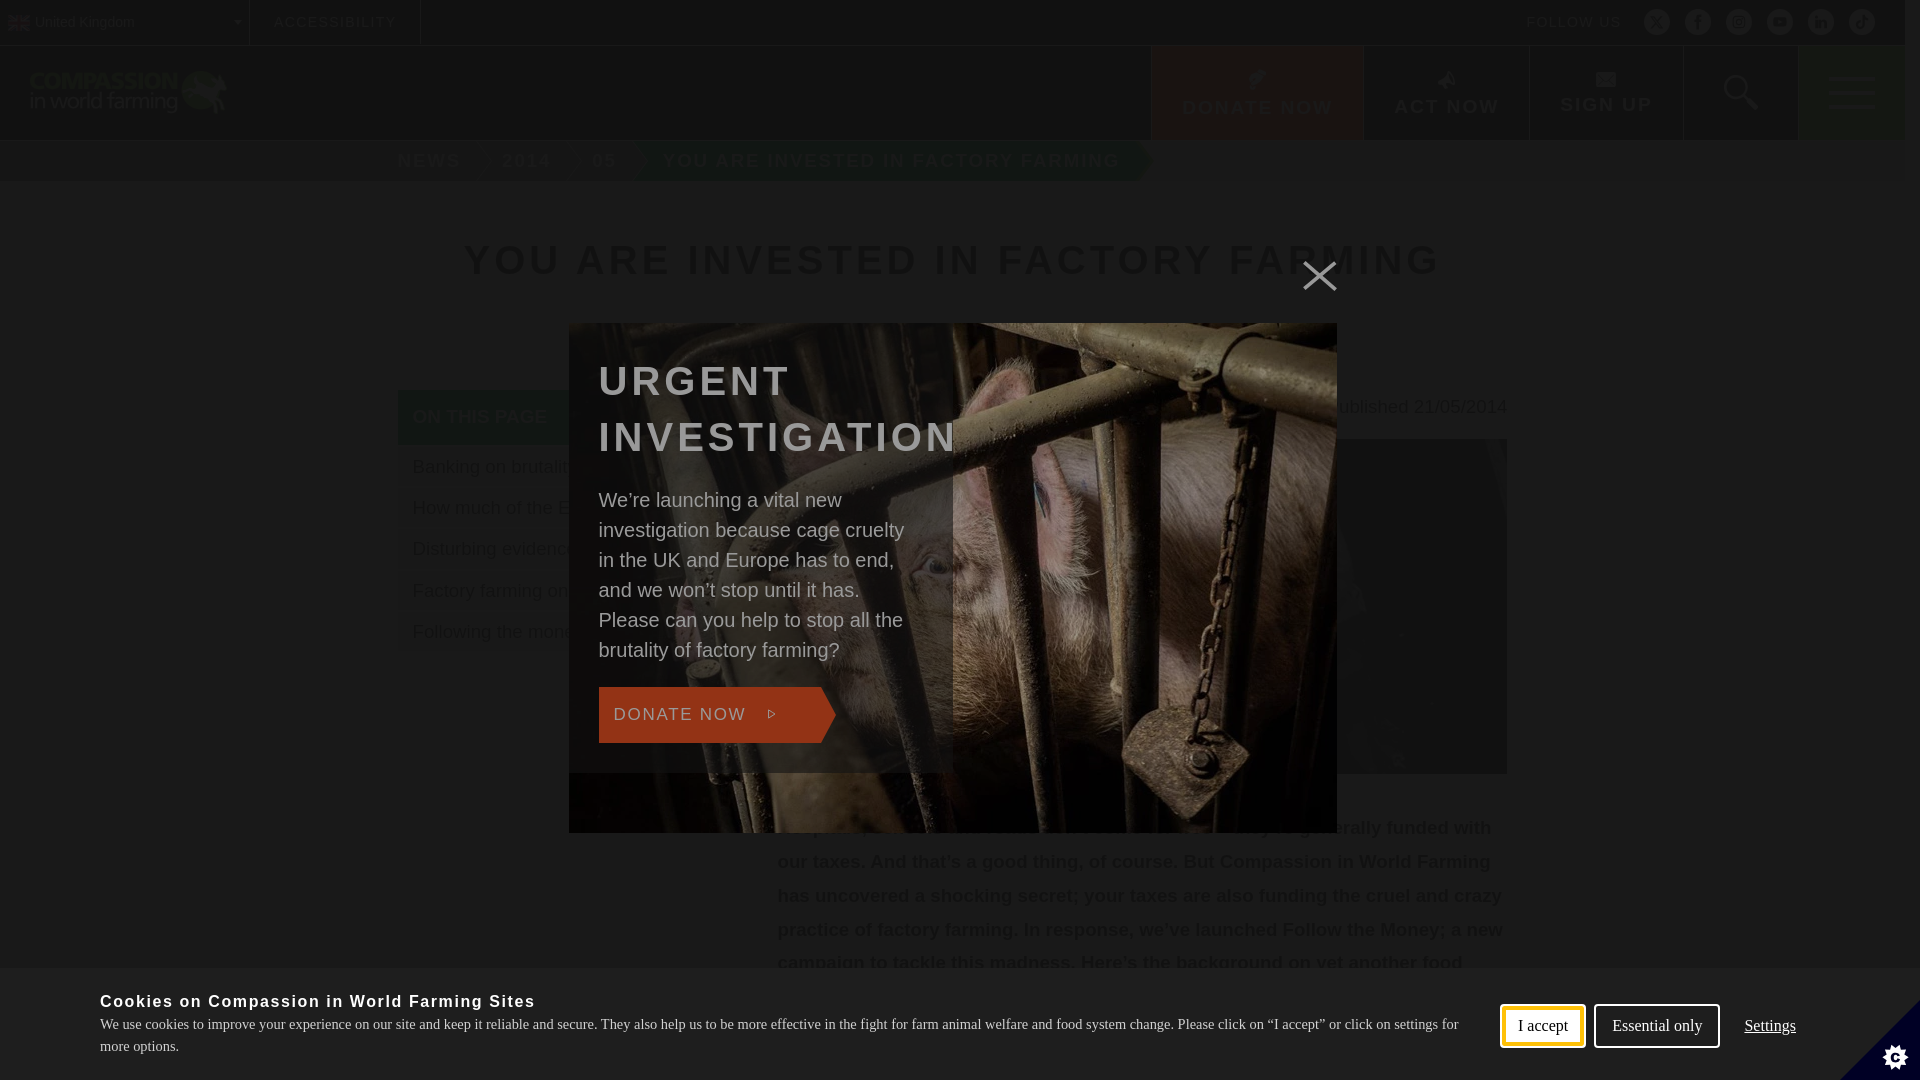 The width and height of the screenshot is (1920, 1080). Describe the element at coordinates (1656, 22) in the screenshot. I see `Twitter` at that location.